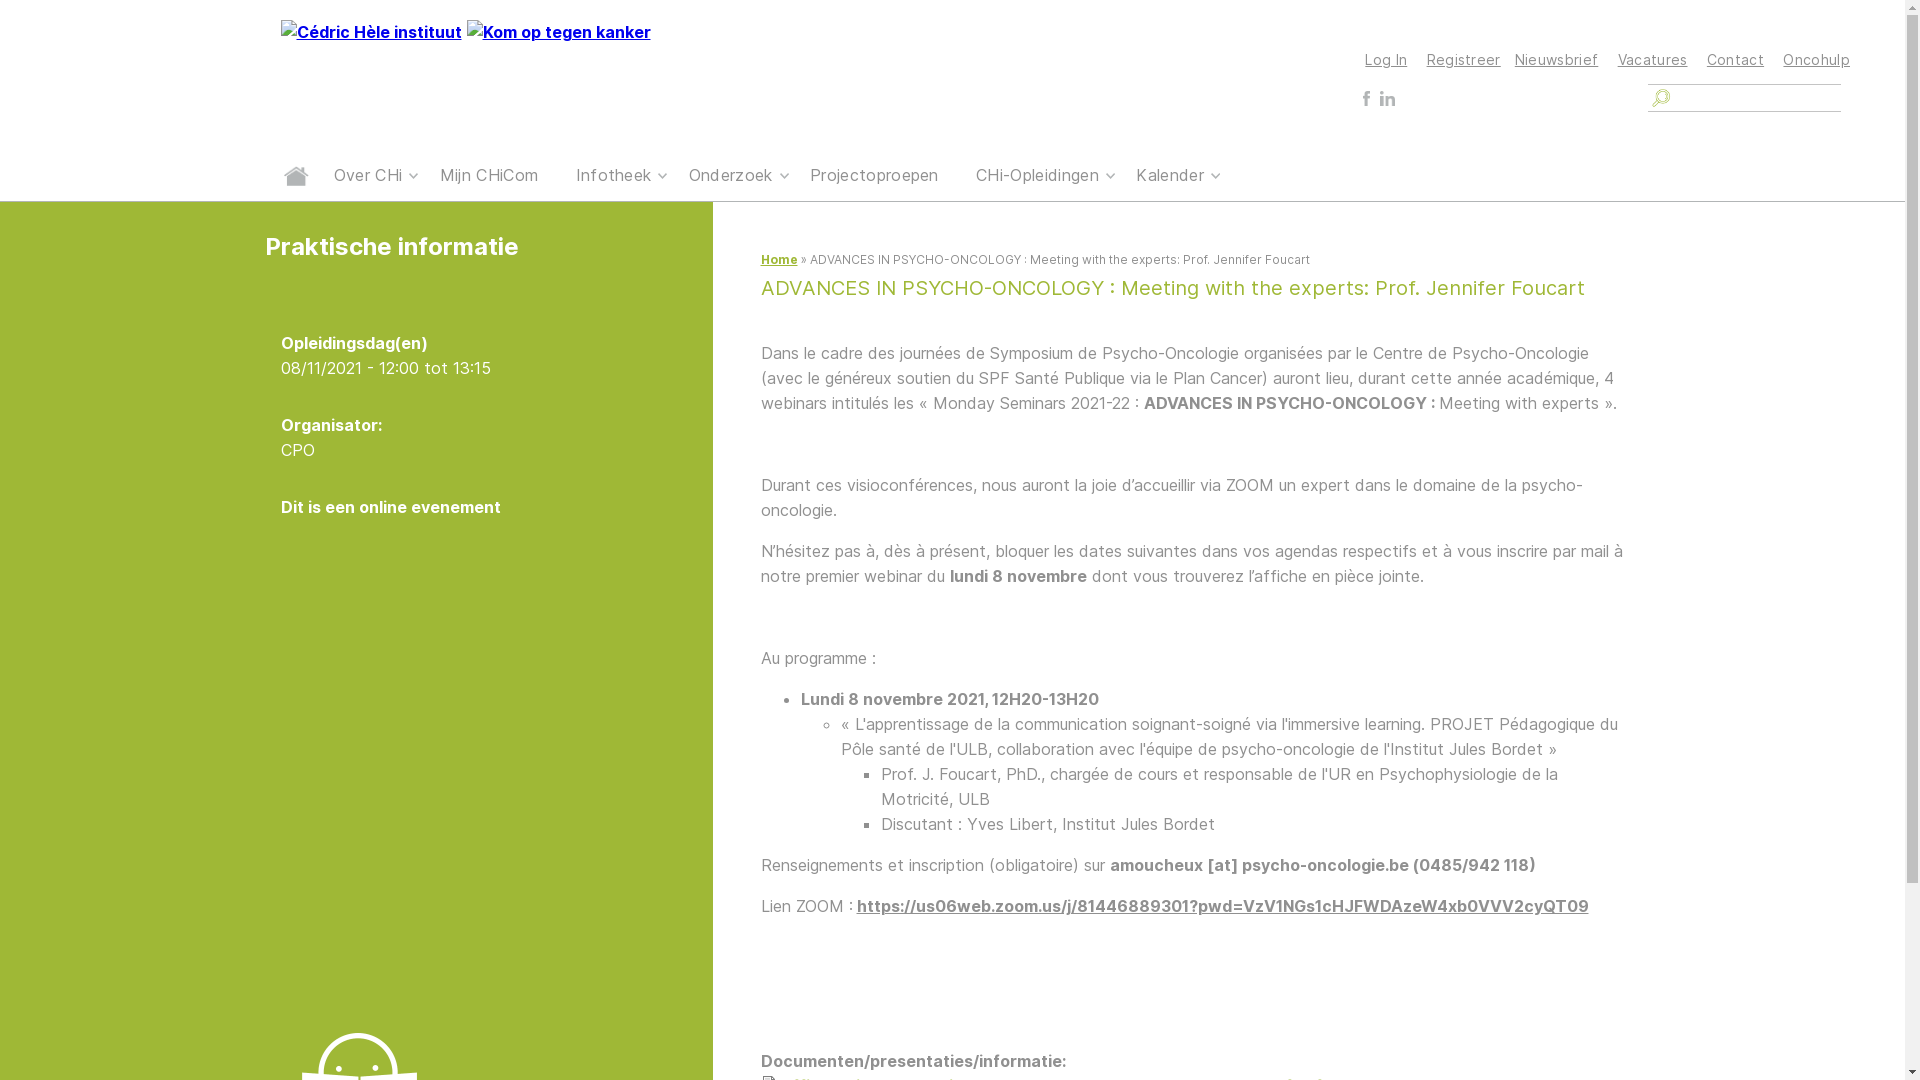 The image size is (1920, 1080). Describe the element at coordinates (490, 176) in the screenshot. I see `Mijn CHiCom` at that location.